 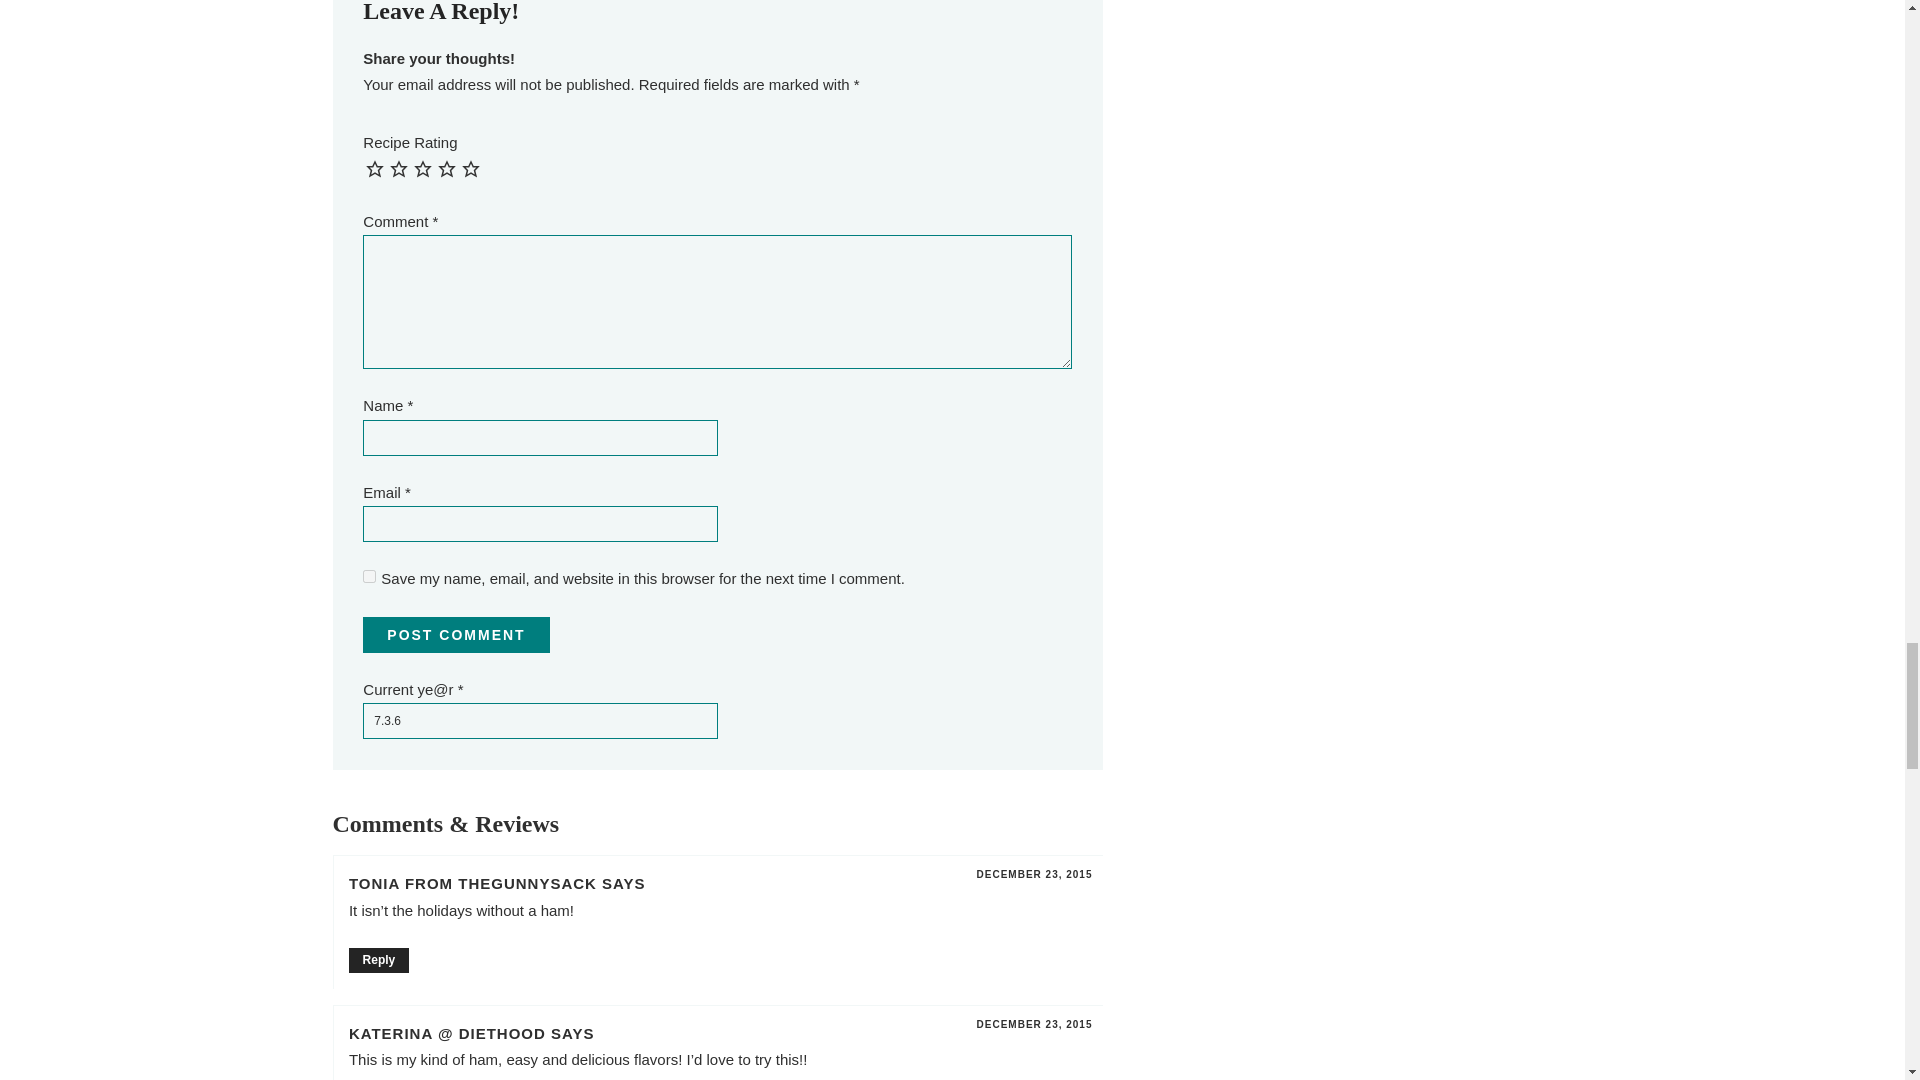 I want to click on 7.3.6, so click(x=539, y=720).